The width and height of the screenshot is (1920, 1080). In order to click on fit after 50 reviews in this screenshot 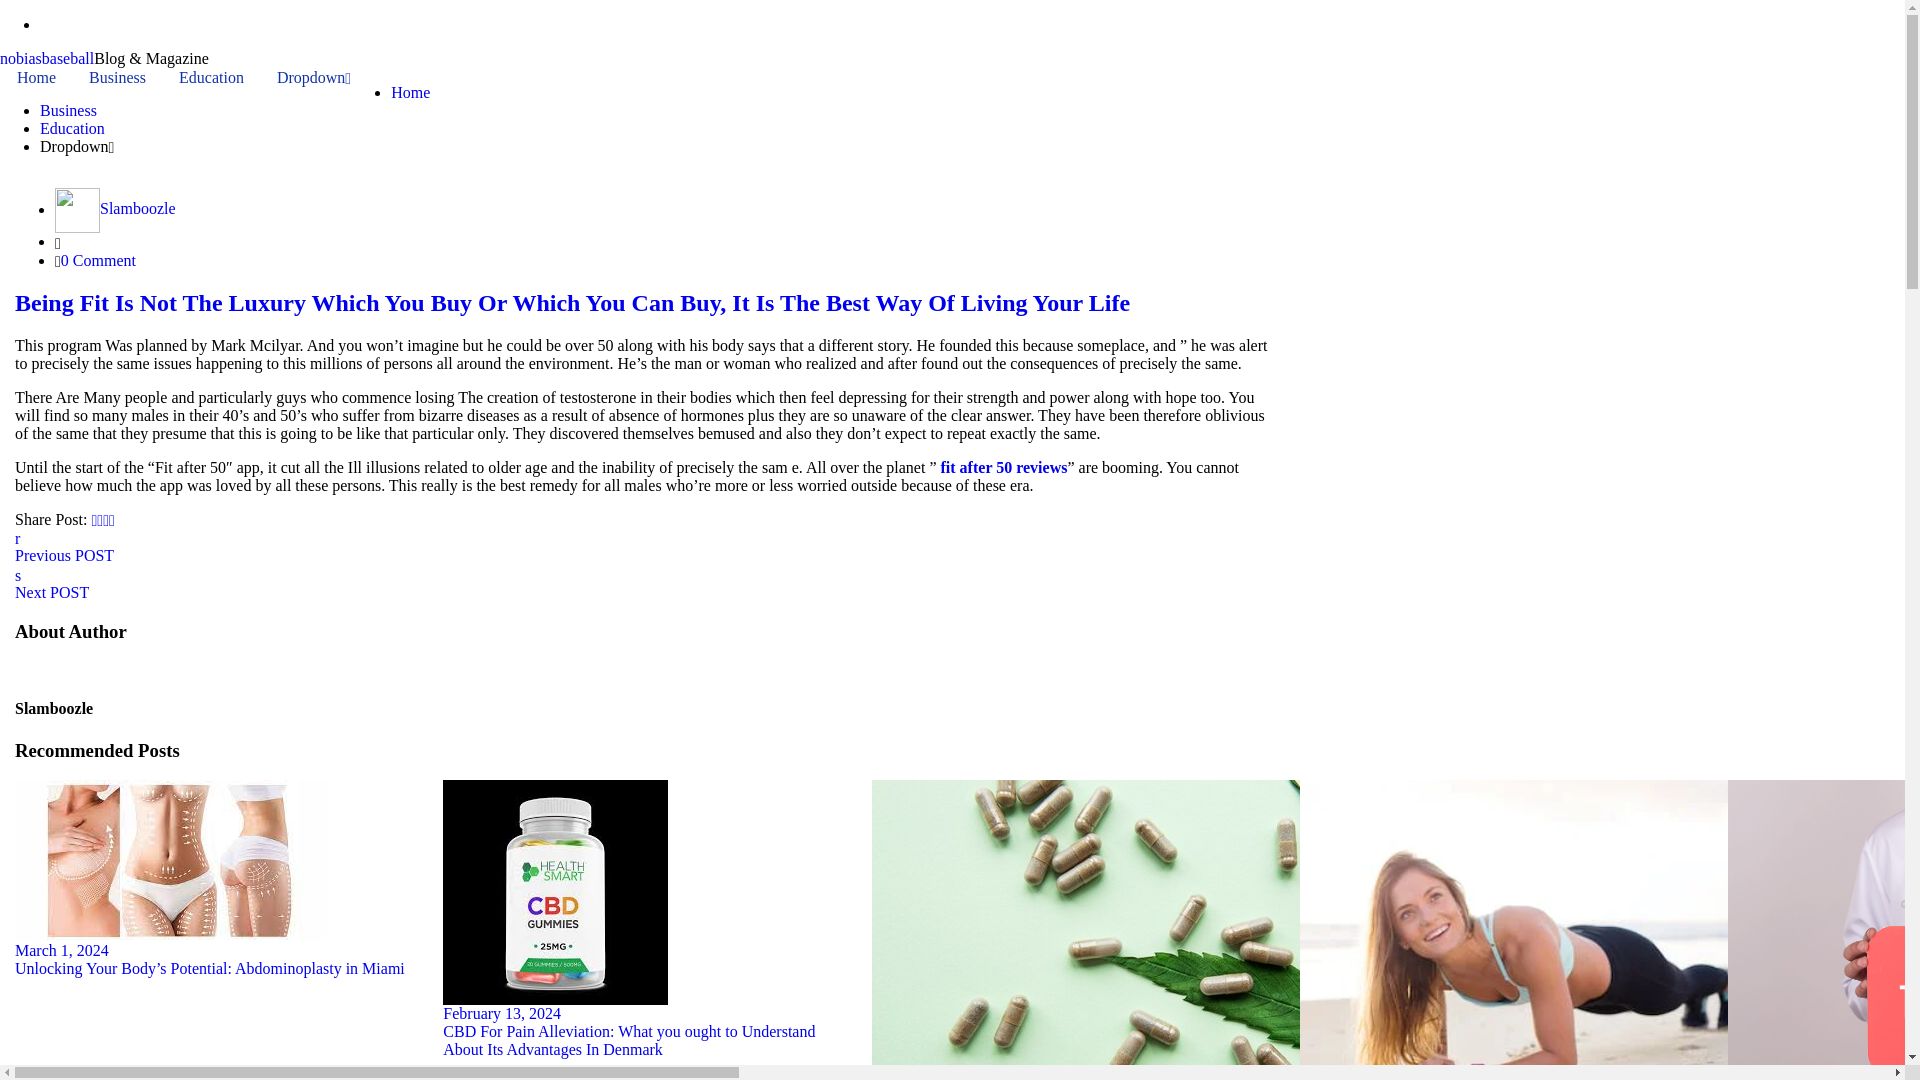, I will do `click(1004, 468)`.